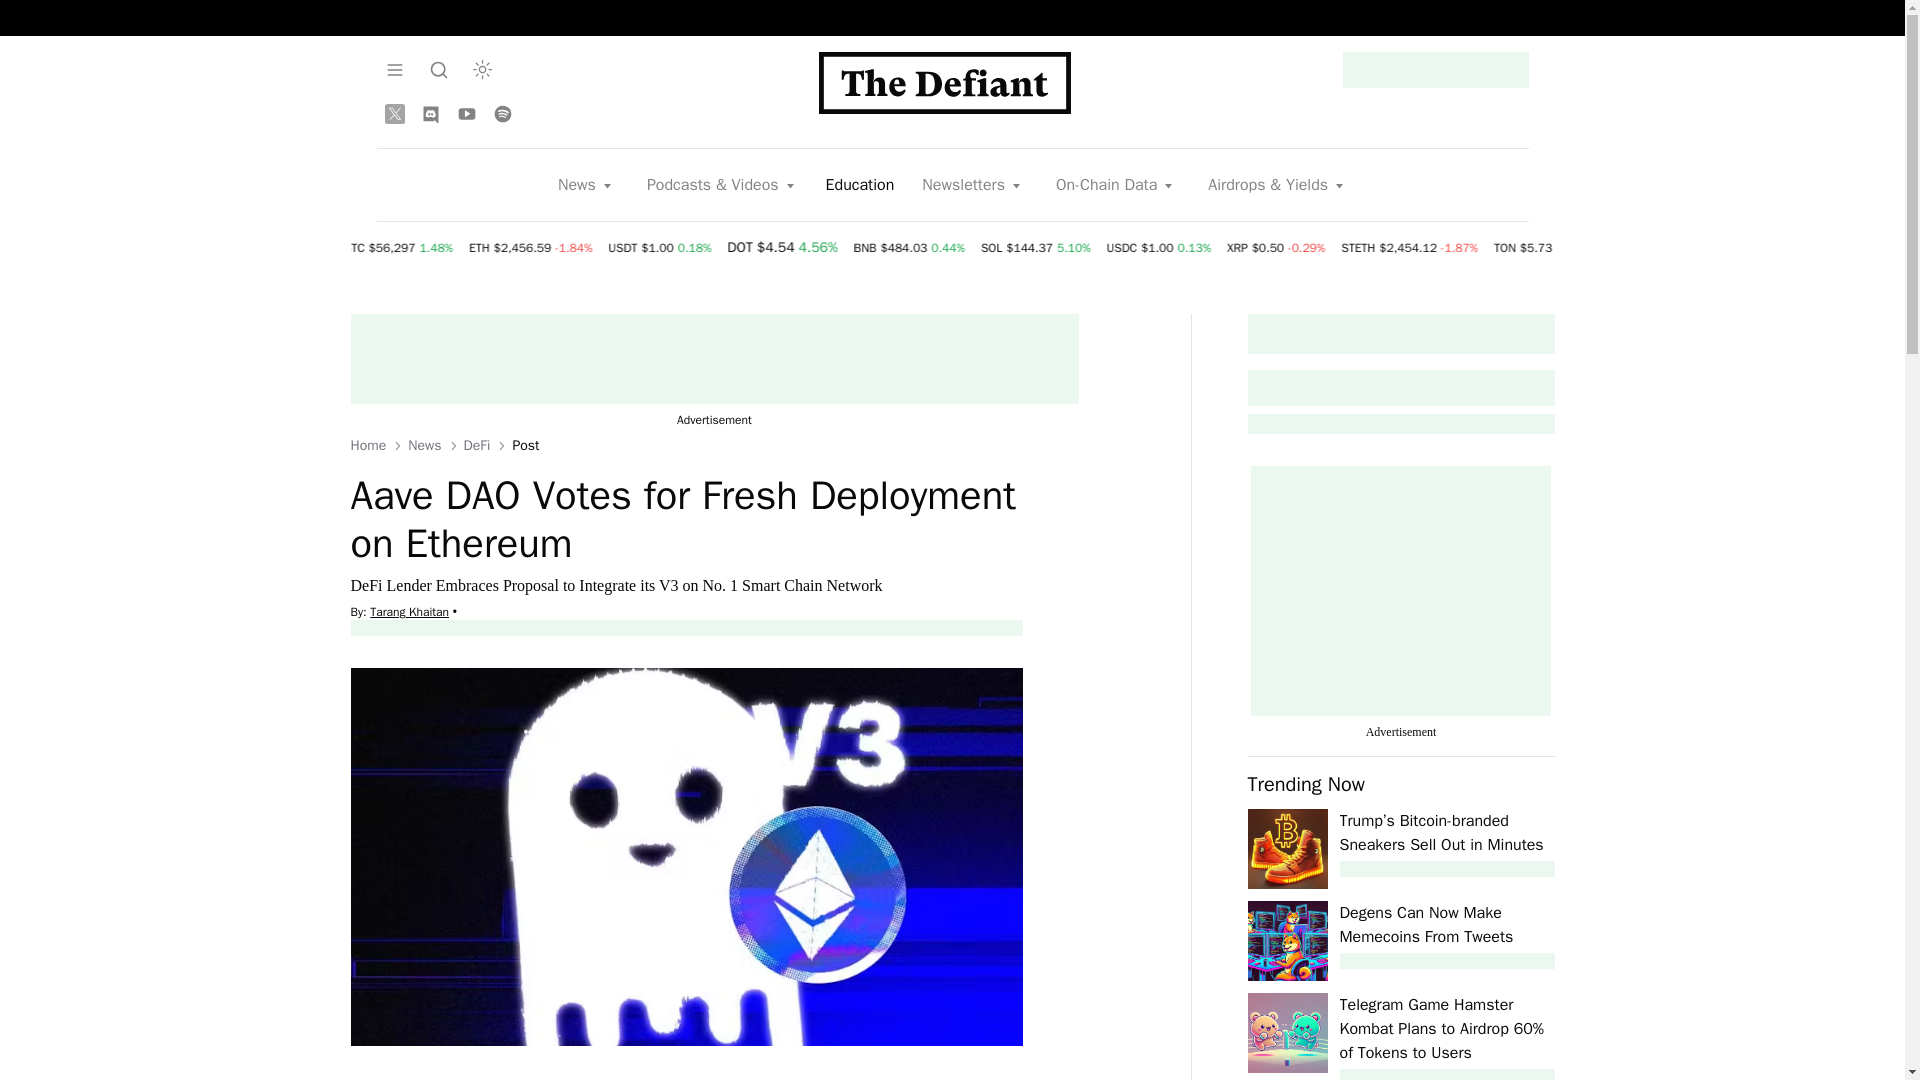 The width and height of the screenshot is (1920, 1080). Describe the element at coordinates (586, 185) in the screenshot. I see `News` at that location.